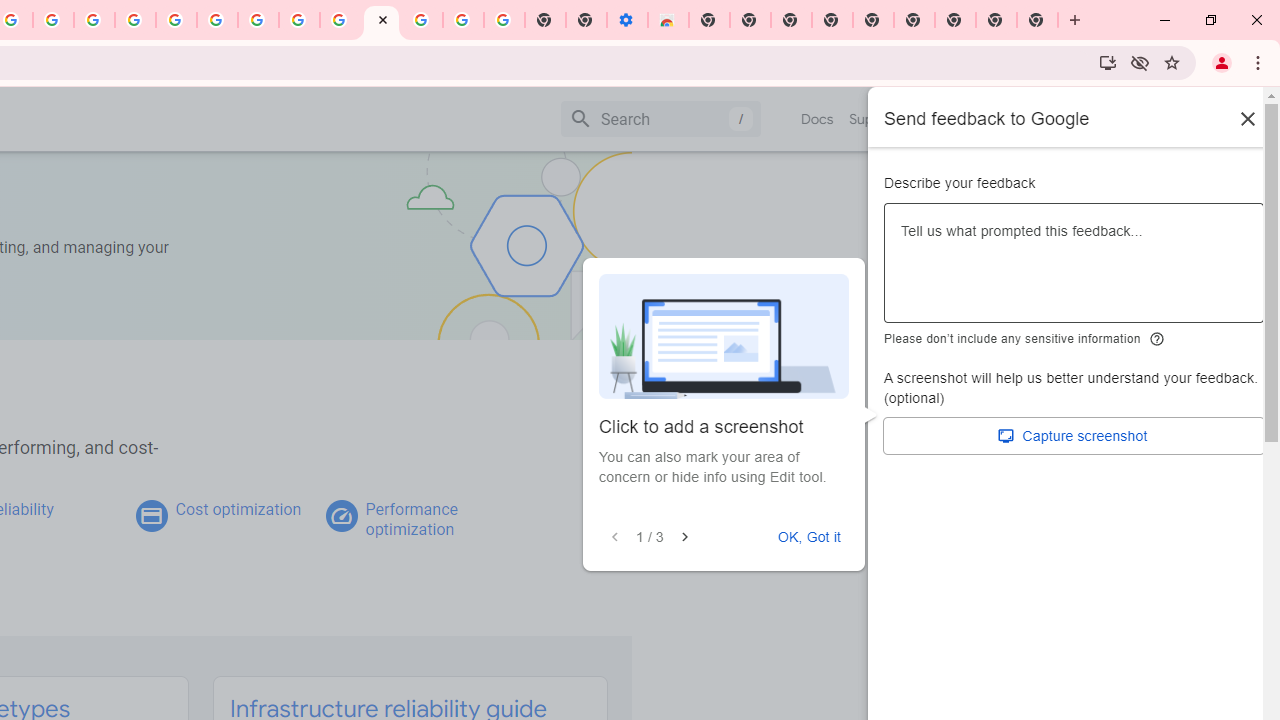 Image resolution: width=1280 pixels, height=720 pixels. What do you see at coordinates (218, 20) in the screenshot?
I see `Google Account Help` at bounding box center [218, 20].